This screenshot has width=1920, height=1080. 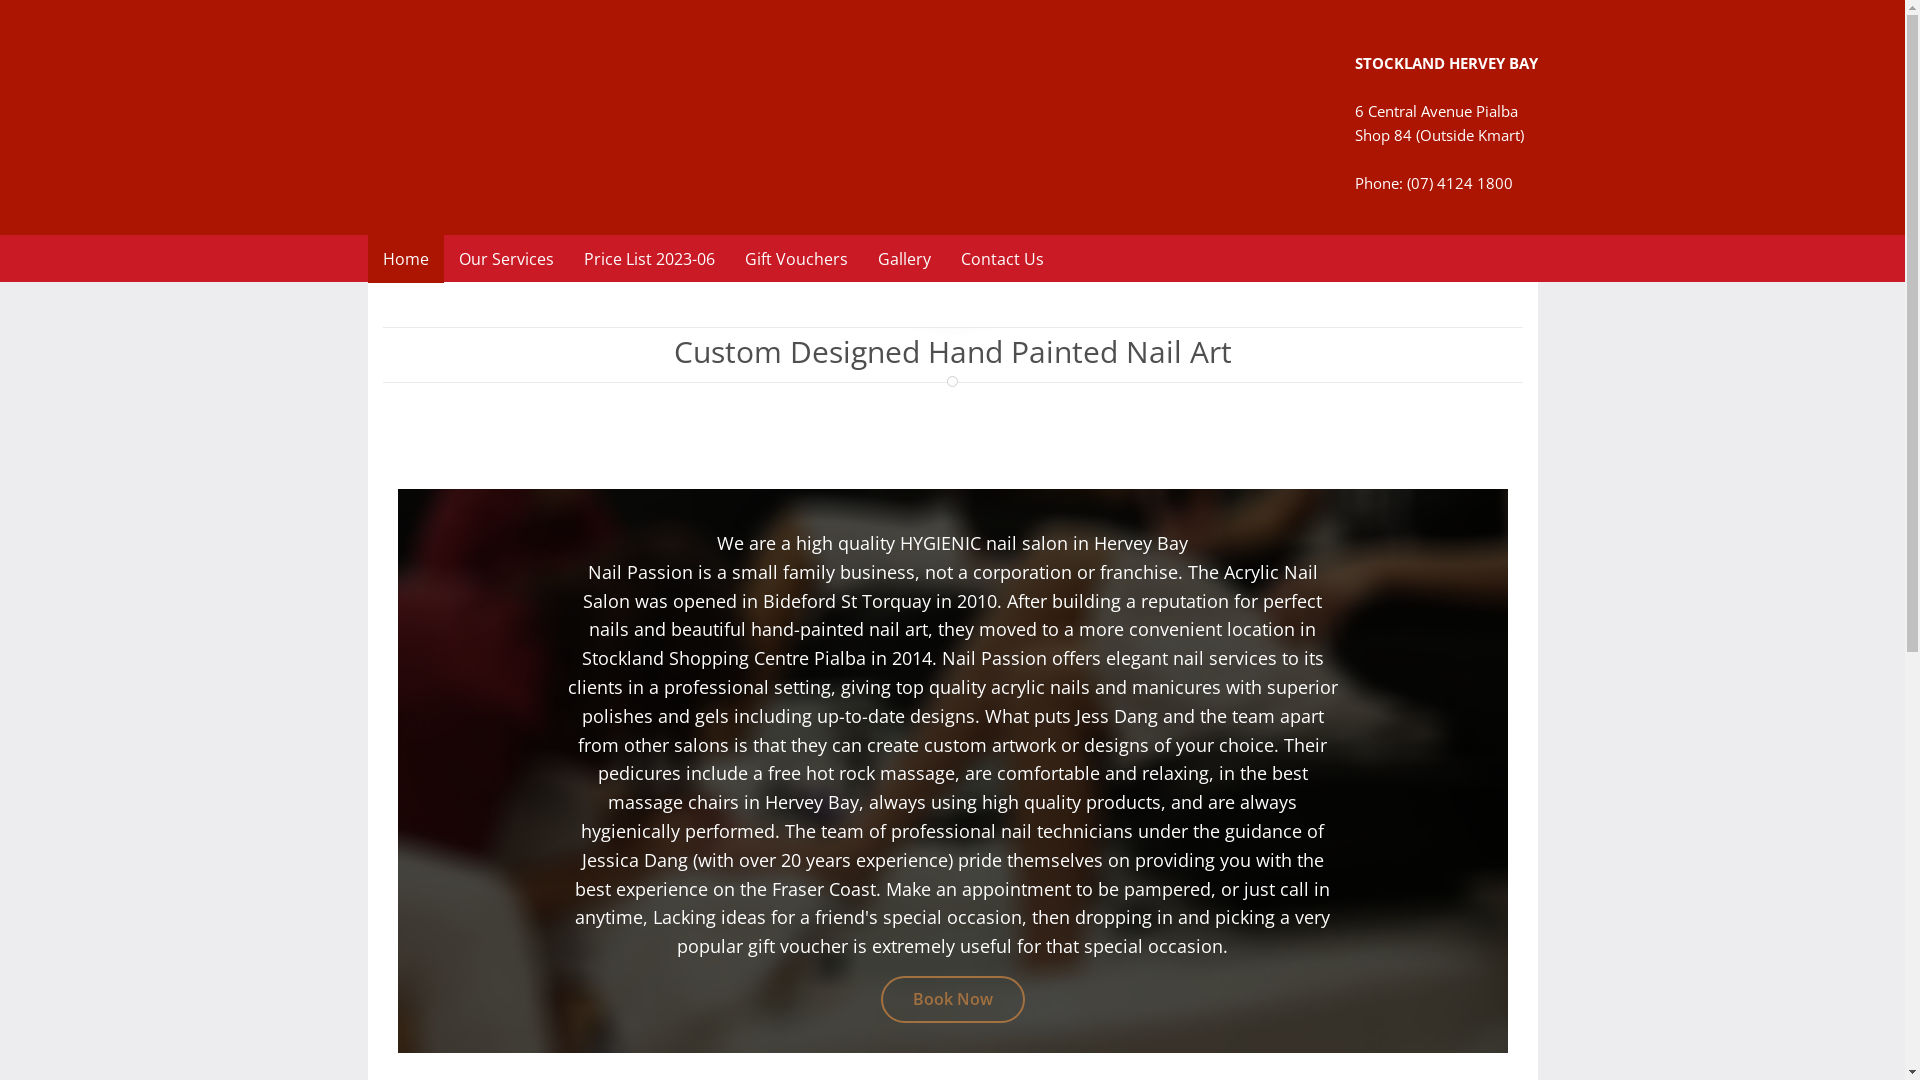 What do you see at coordinates (1002, 259) in the screenshot?
I see `Contact Us` at bounding box center [1002, 259].